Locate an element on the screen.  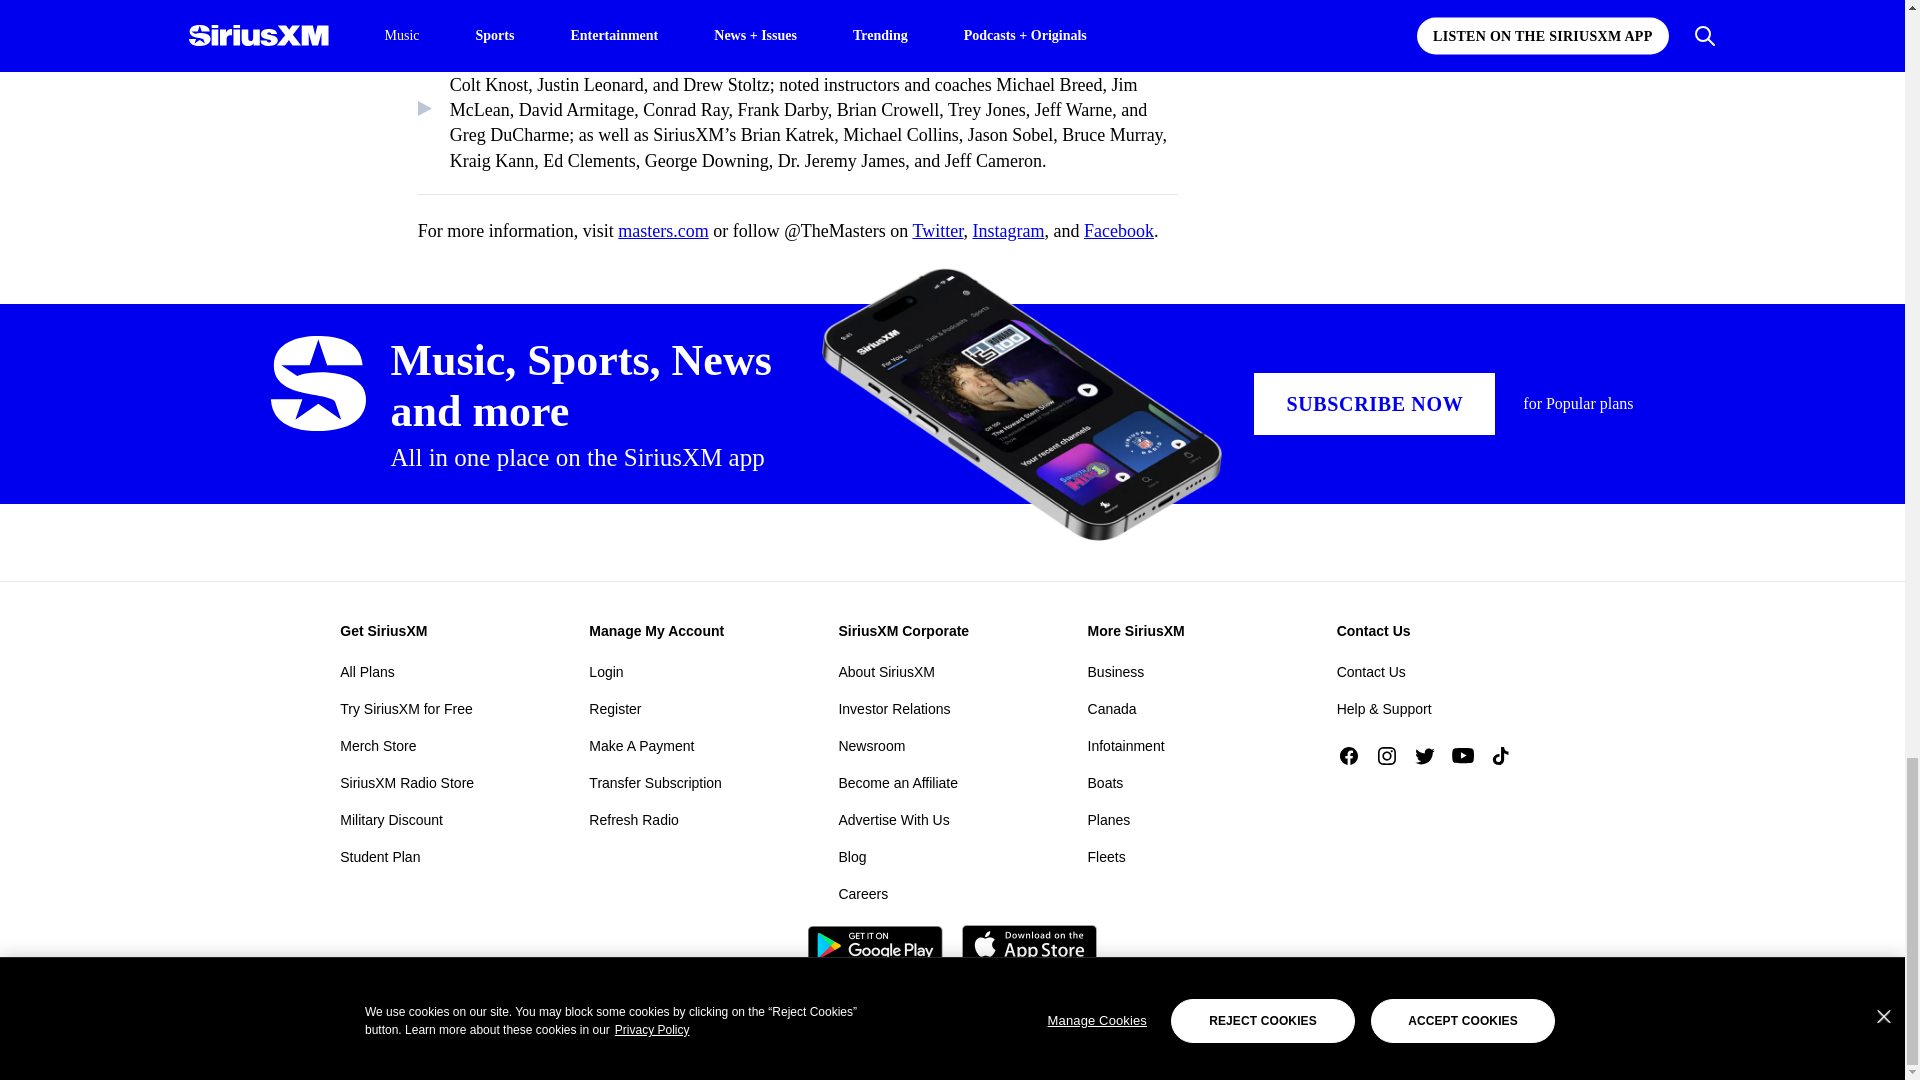
masters.com is located at coordinates (663, 230).